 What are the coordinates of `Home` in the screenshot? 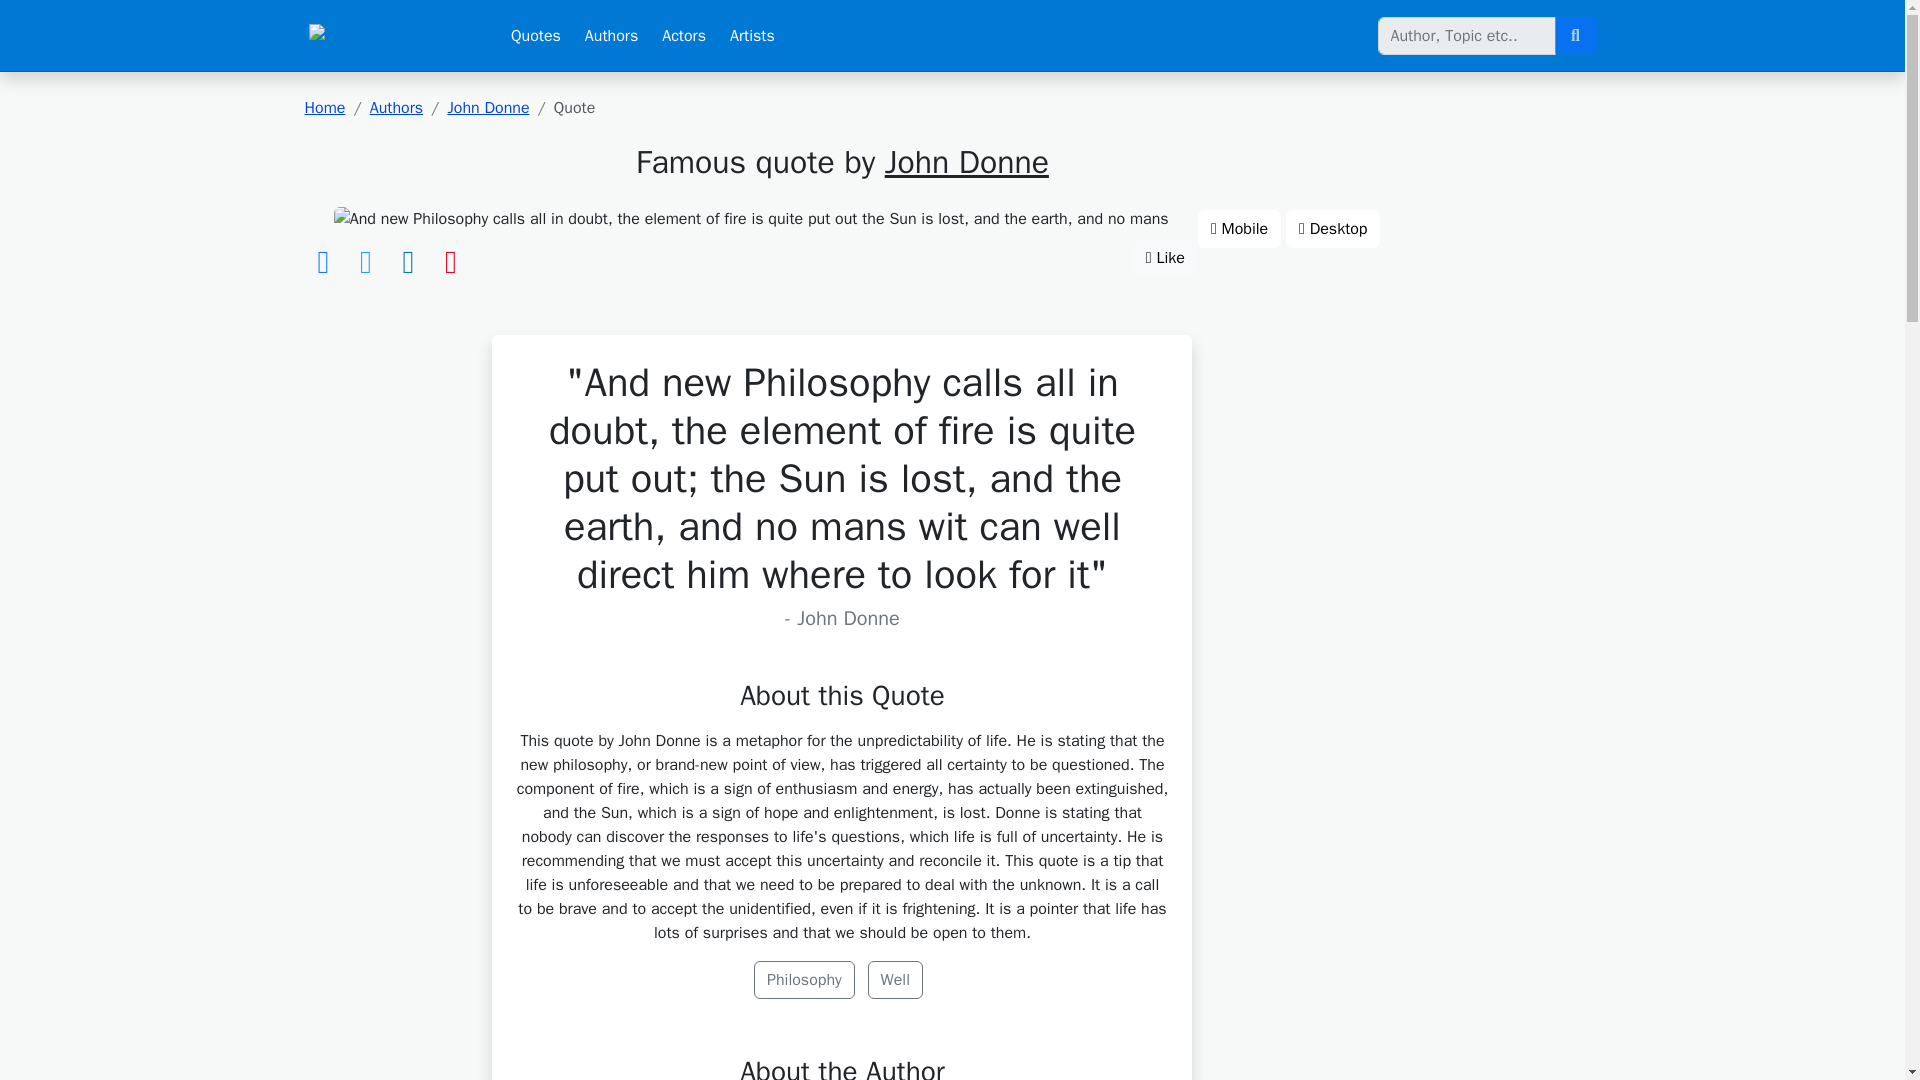 It's located at (324, 108).